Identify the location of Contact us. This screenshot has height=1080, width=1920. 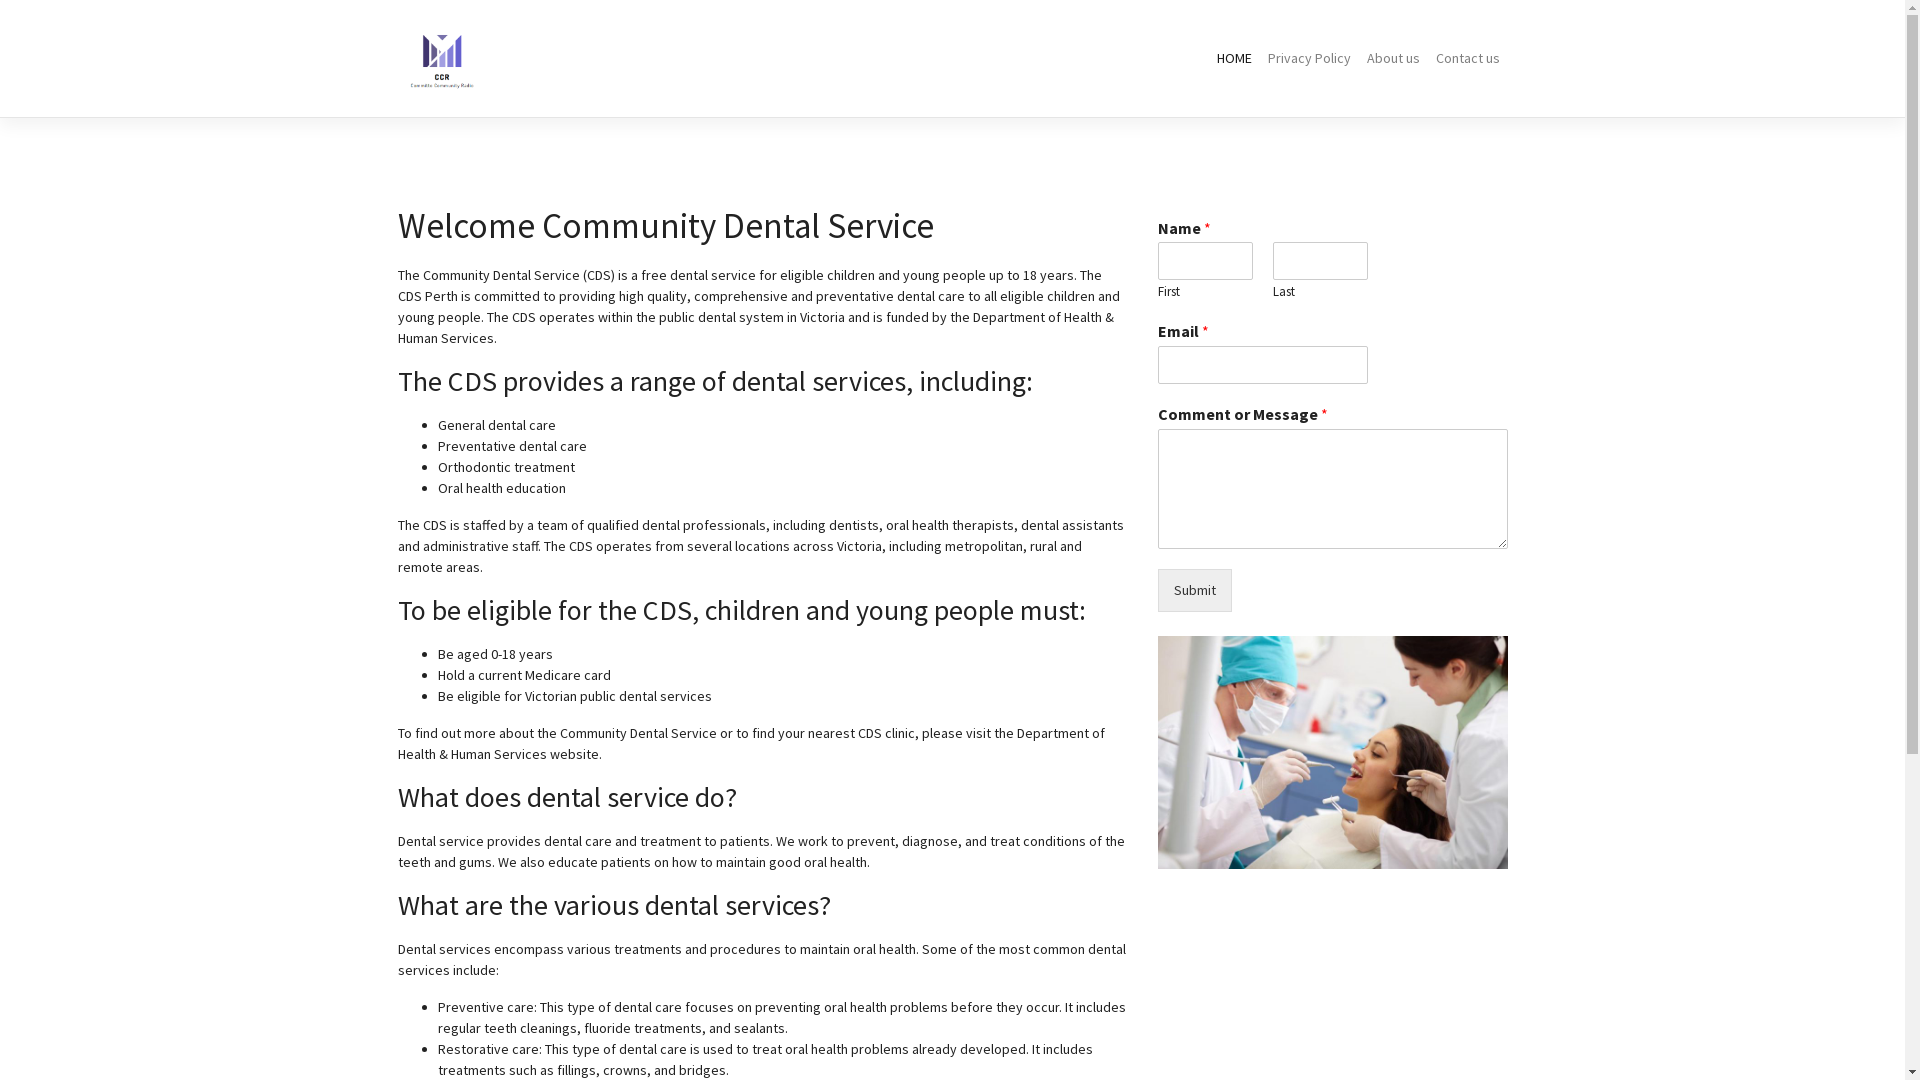
(1468, 58).